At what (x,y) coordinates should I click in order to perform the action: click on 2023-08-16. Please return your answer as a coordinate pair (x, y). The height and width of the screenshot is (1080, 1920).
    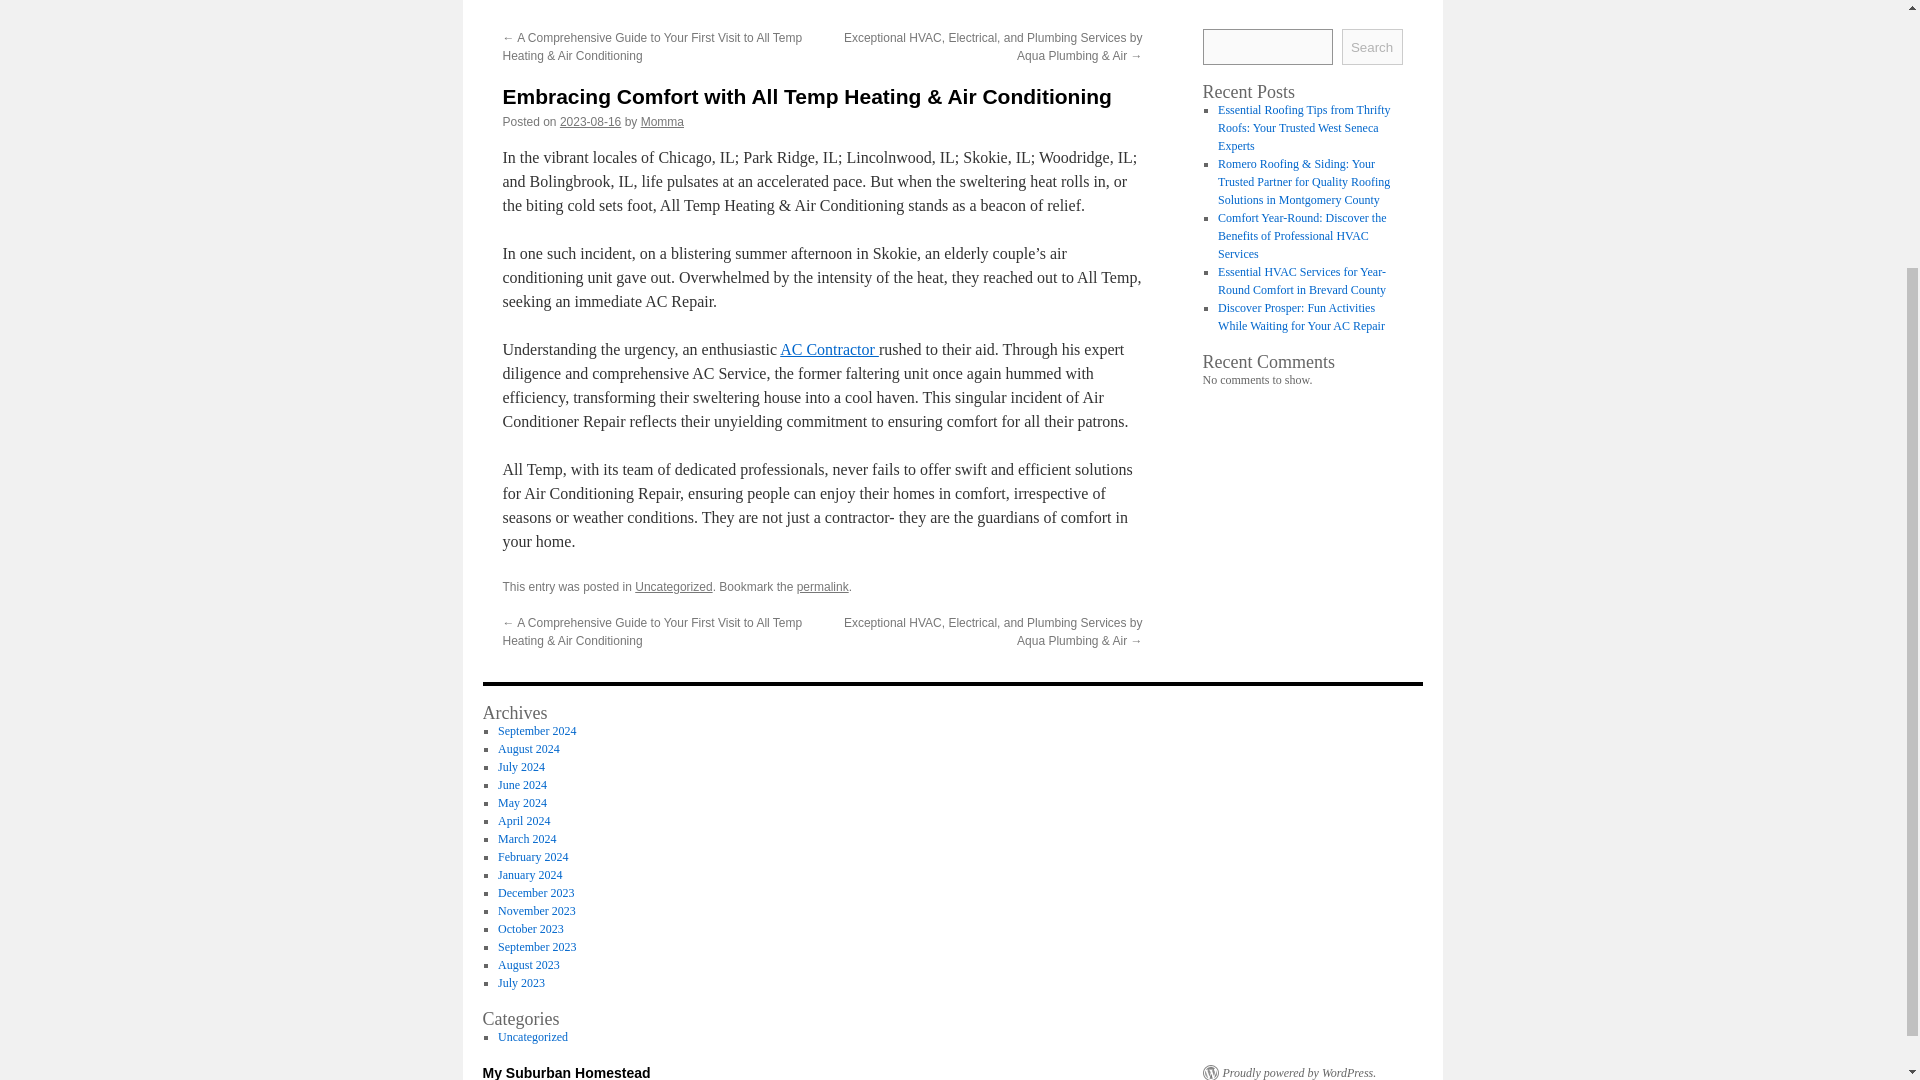
    Looking at the image, I should click on (590, 121).